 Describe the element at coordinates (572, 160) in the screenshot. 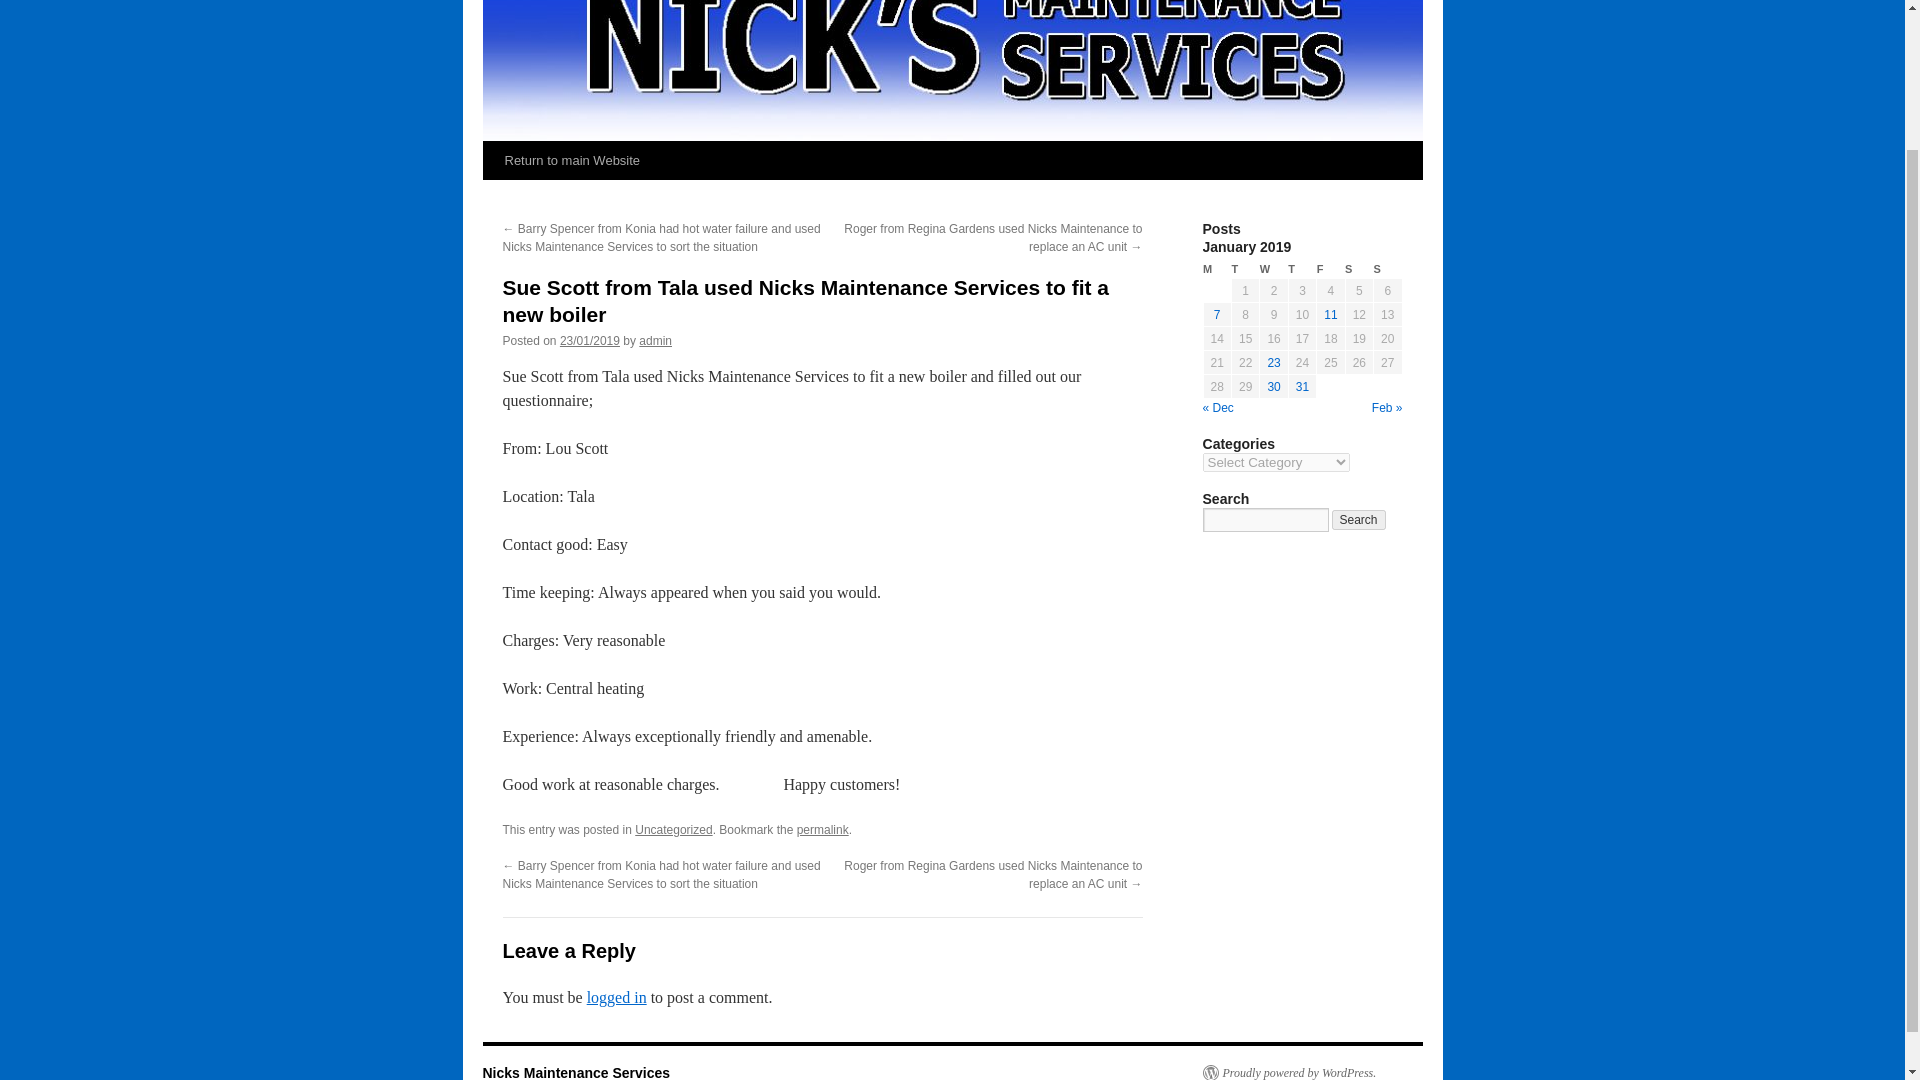

I see `Return to main Website` at that location.